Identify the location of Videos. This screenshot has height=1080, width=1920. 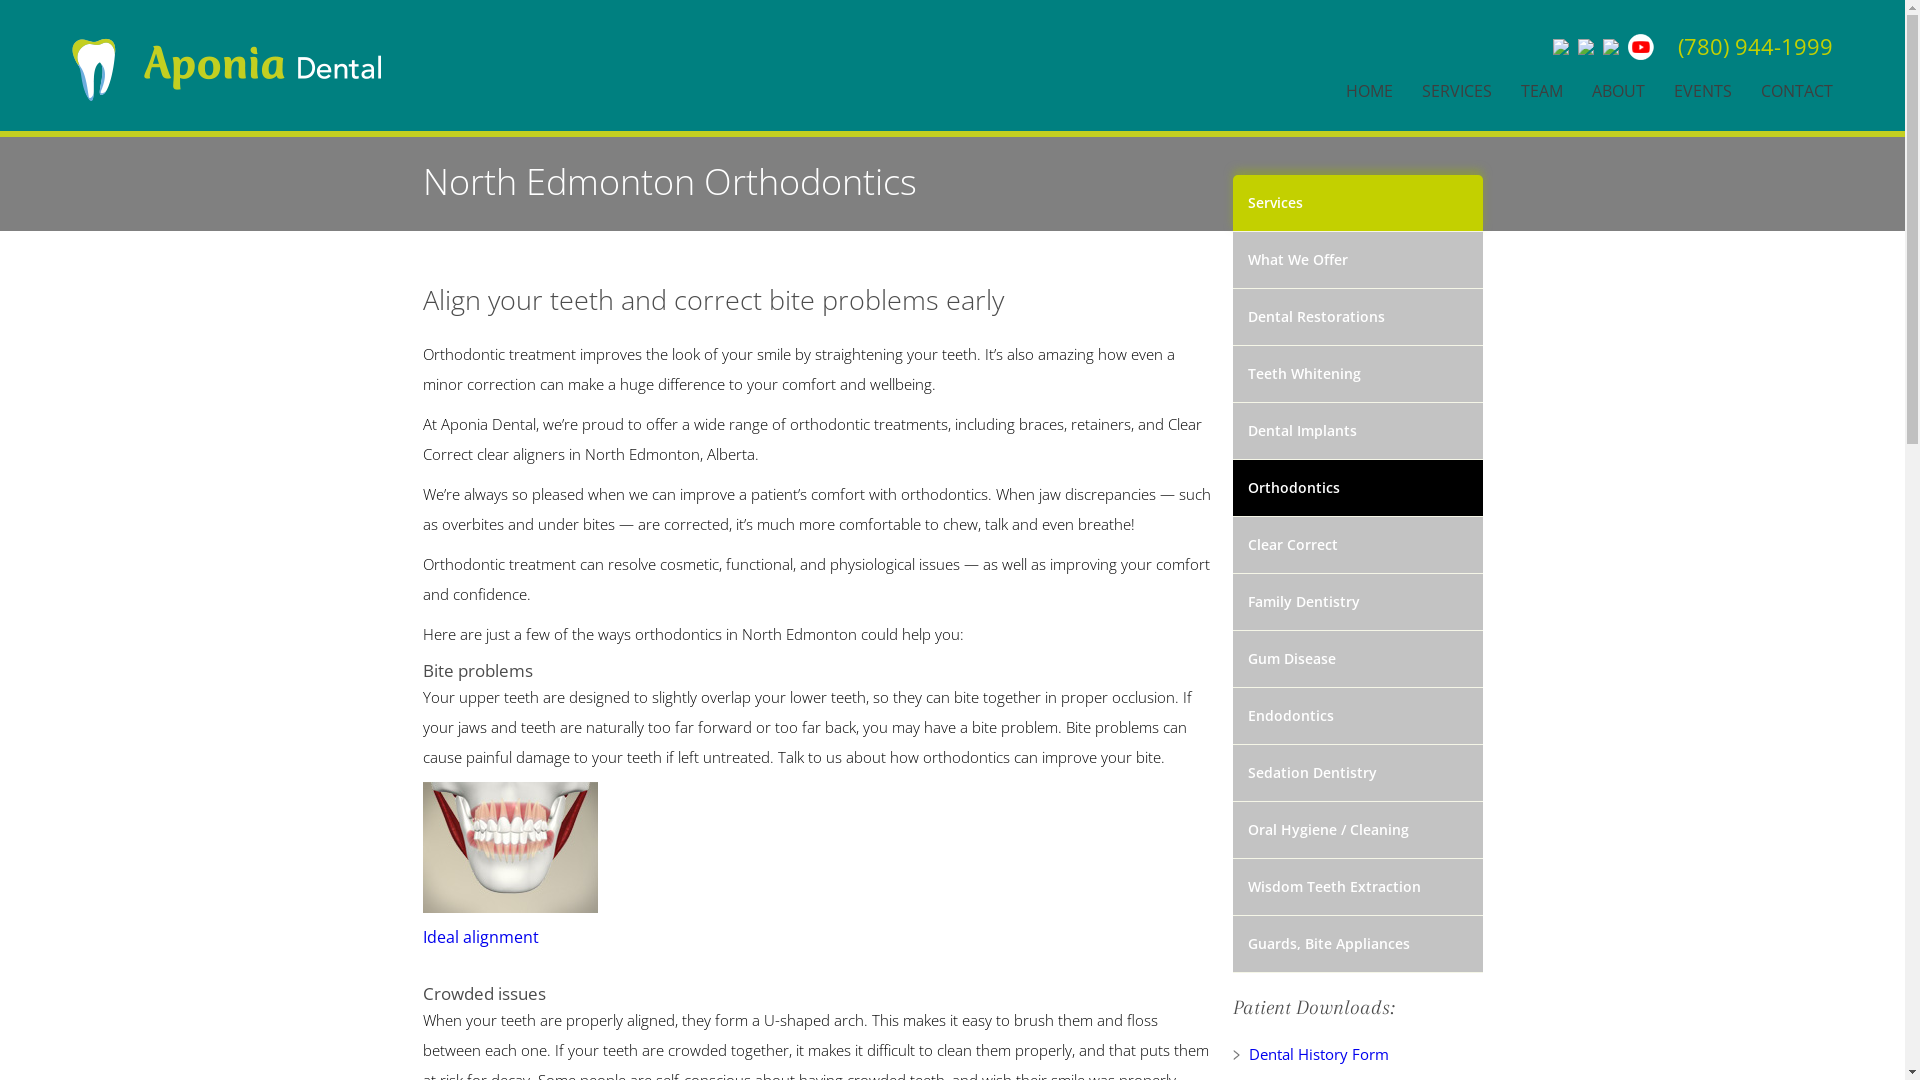
(440, 24).